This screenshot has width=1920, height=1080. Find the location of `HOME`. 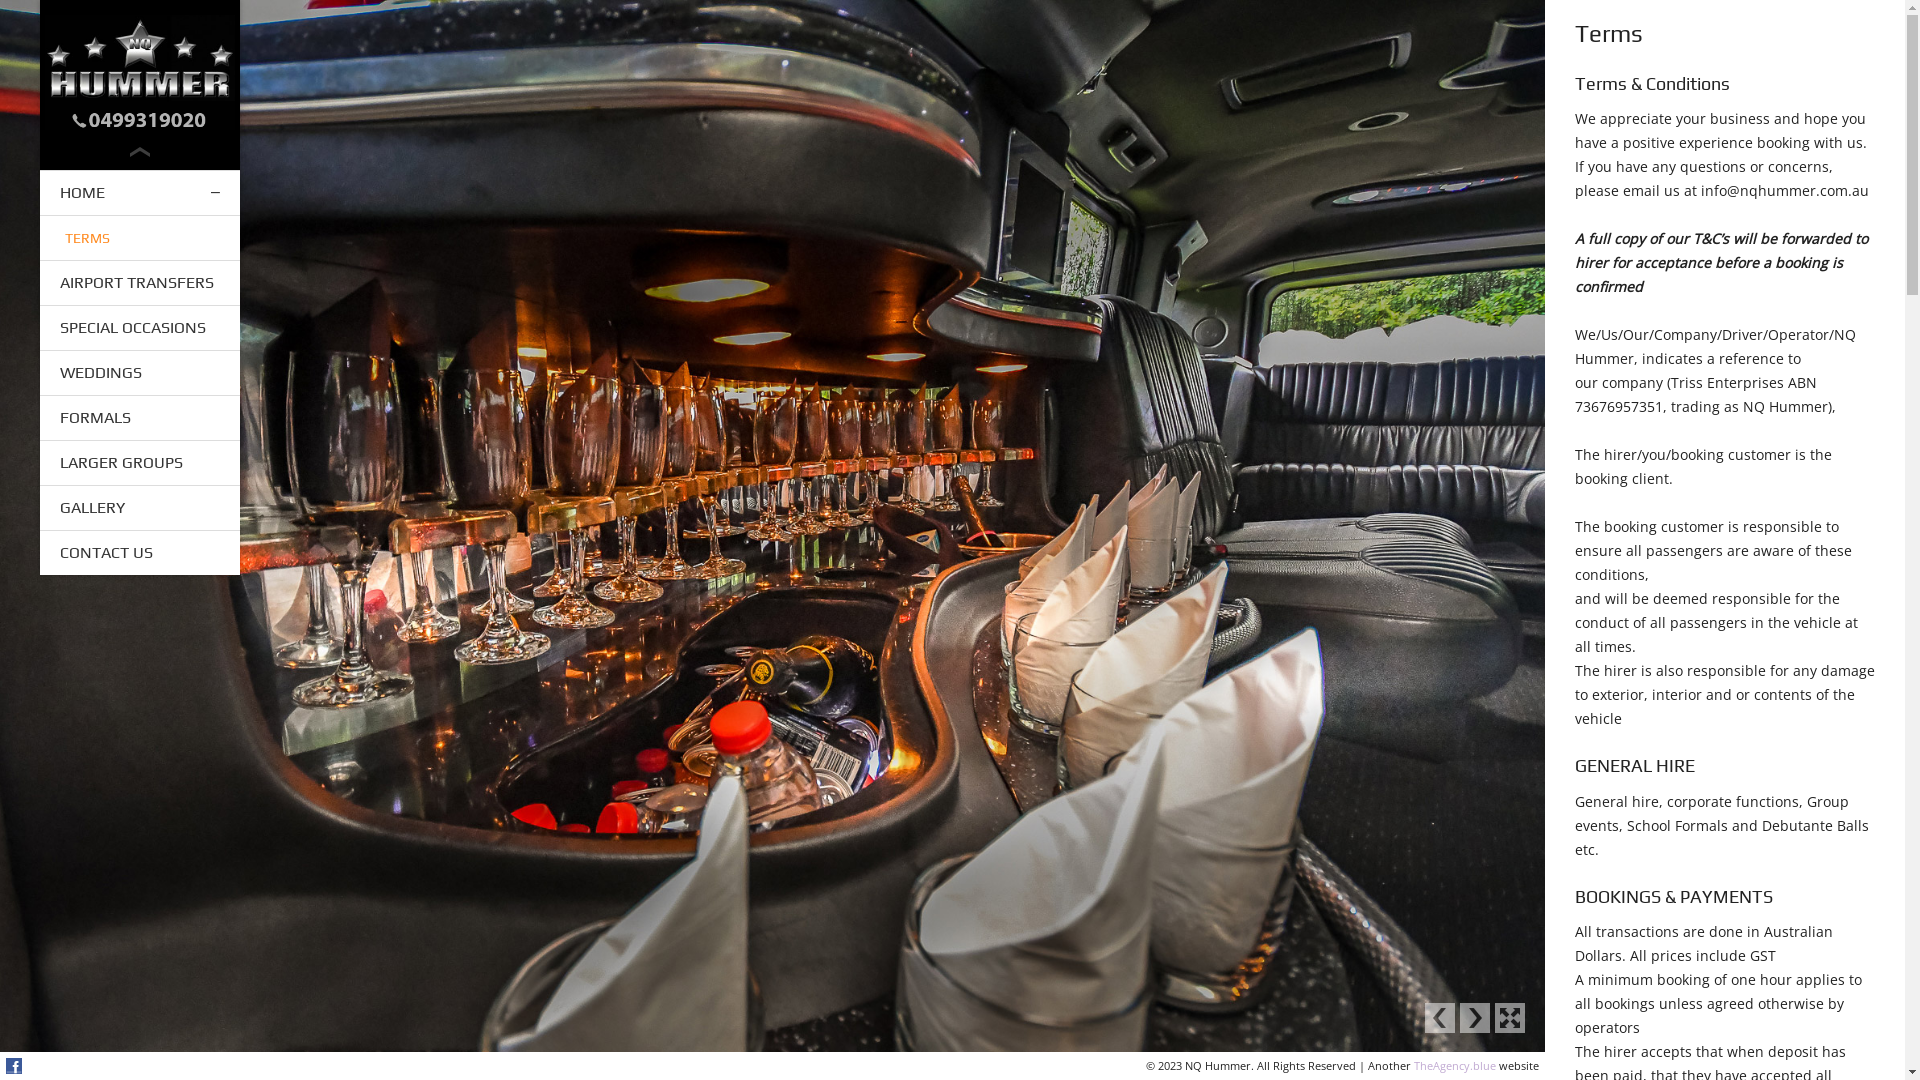

HOME is located at coordinates (140, 193).